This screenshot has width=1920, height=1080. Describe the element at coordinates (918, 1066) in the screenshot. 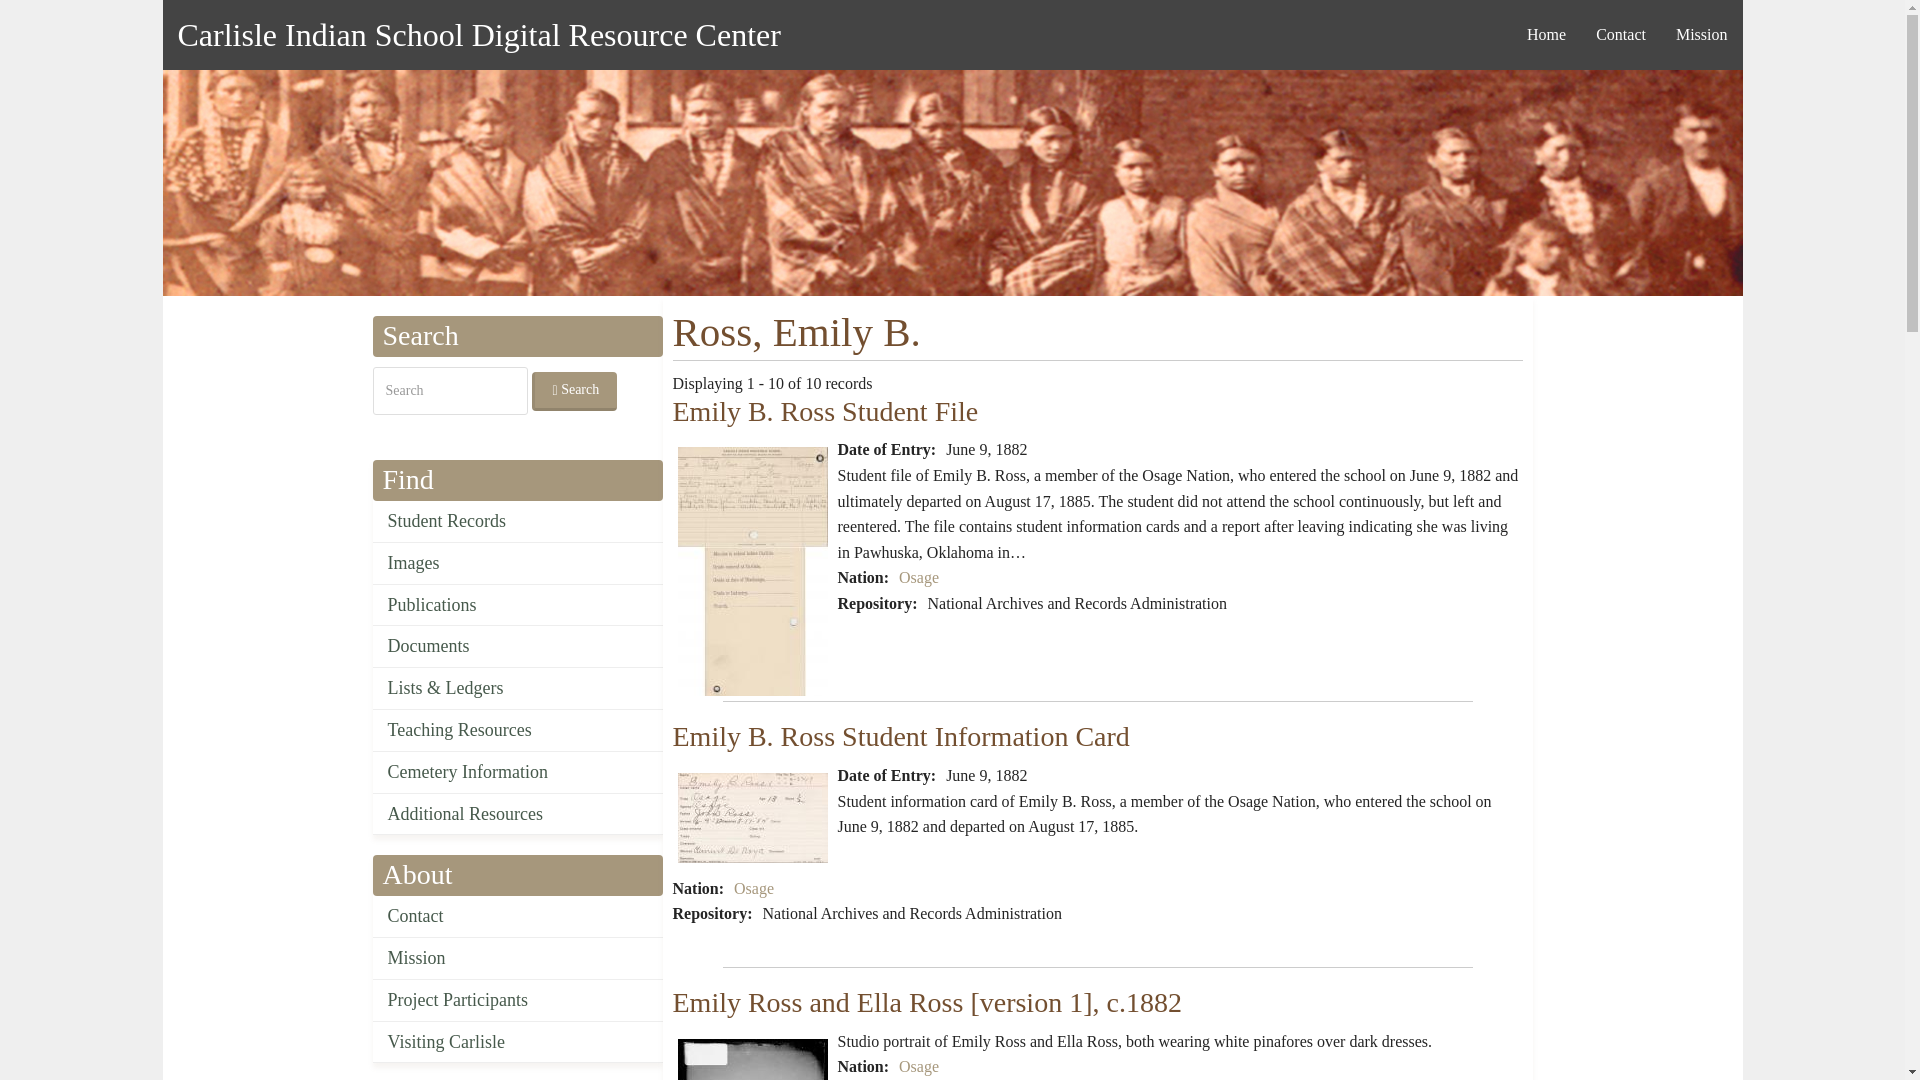

I see `Osage` at that location.